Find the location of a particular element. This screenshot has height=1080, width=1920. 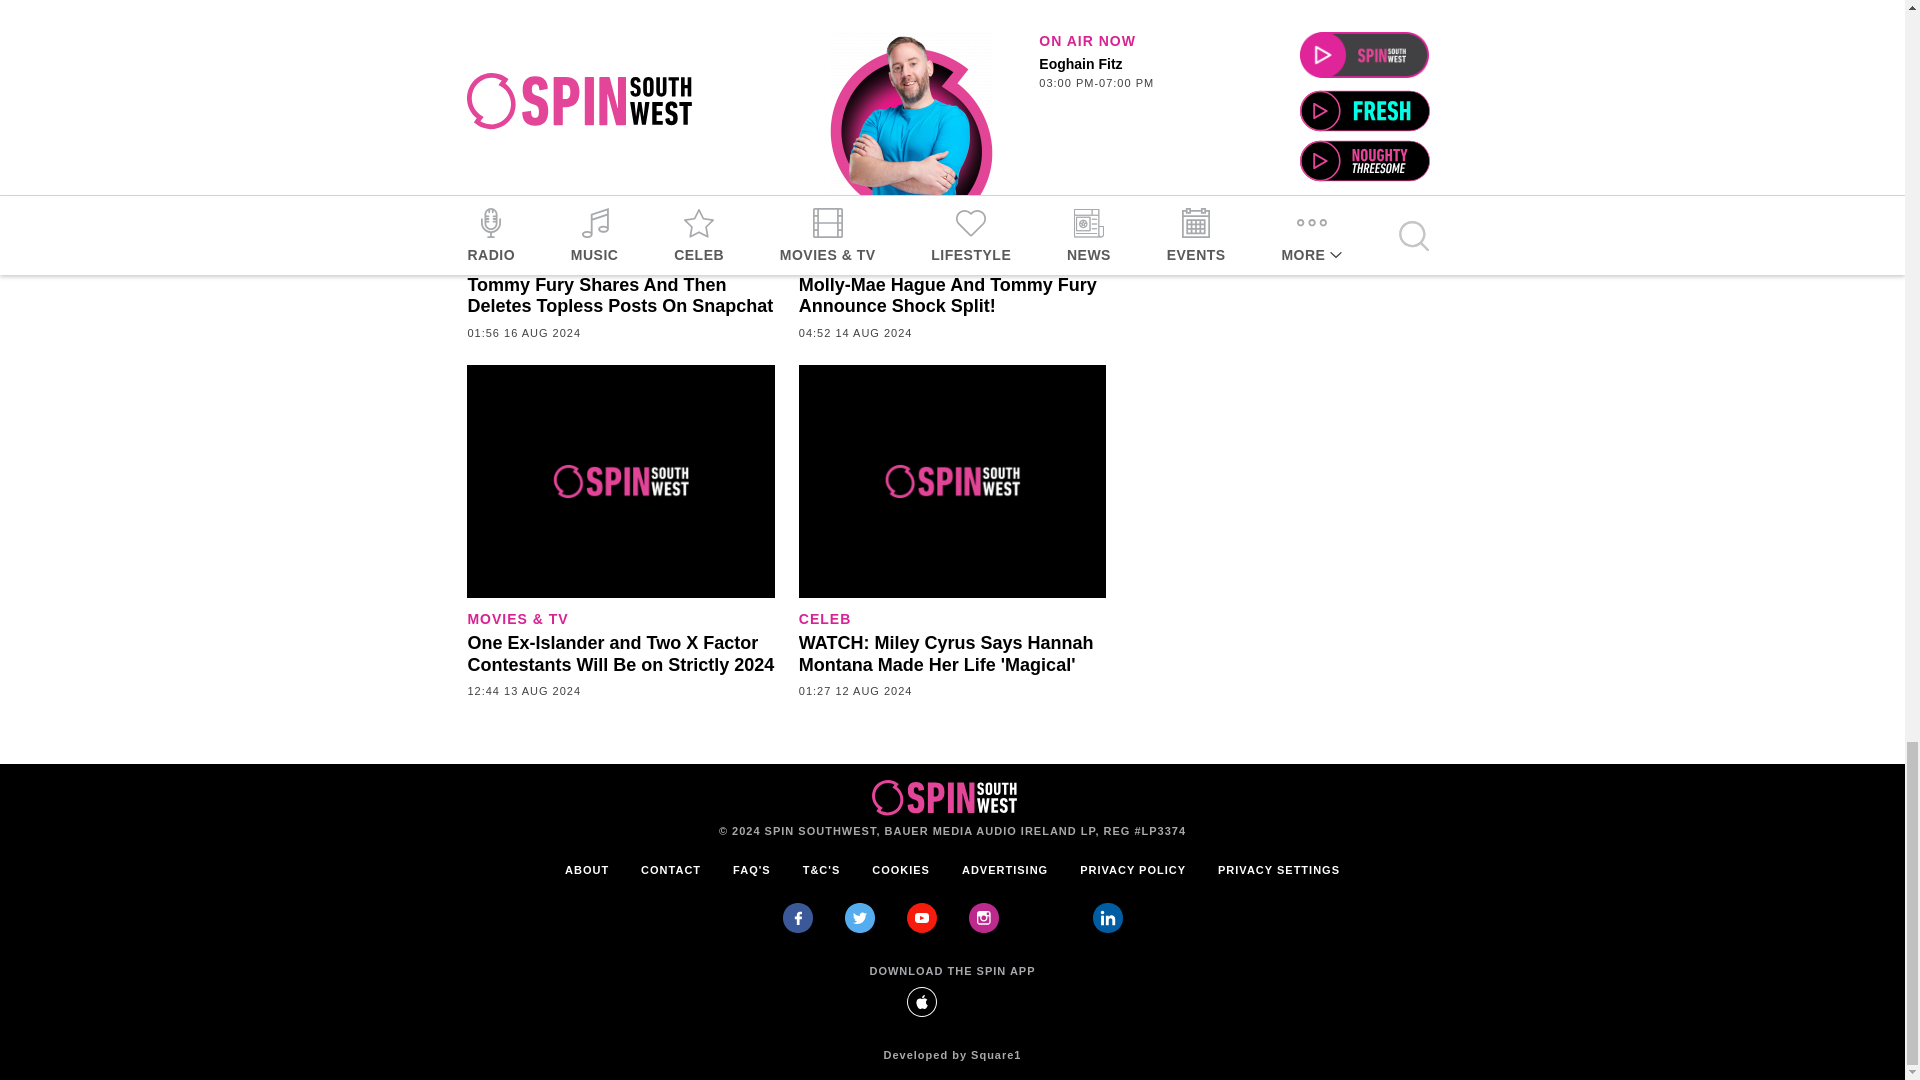

Contact is located at coordinates (670, 870).